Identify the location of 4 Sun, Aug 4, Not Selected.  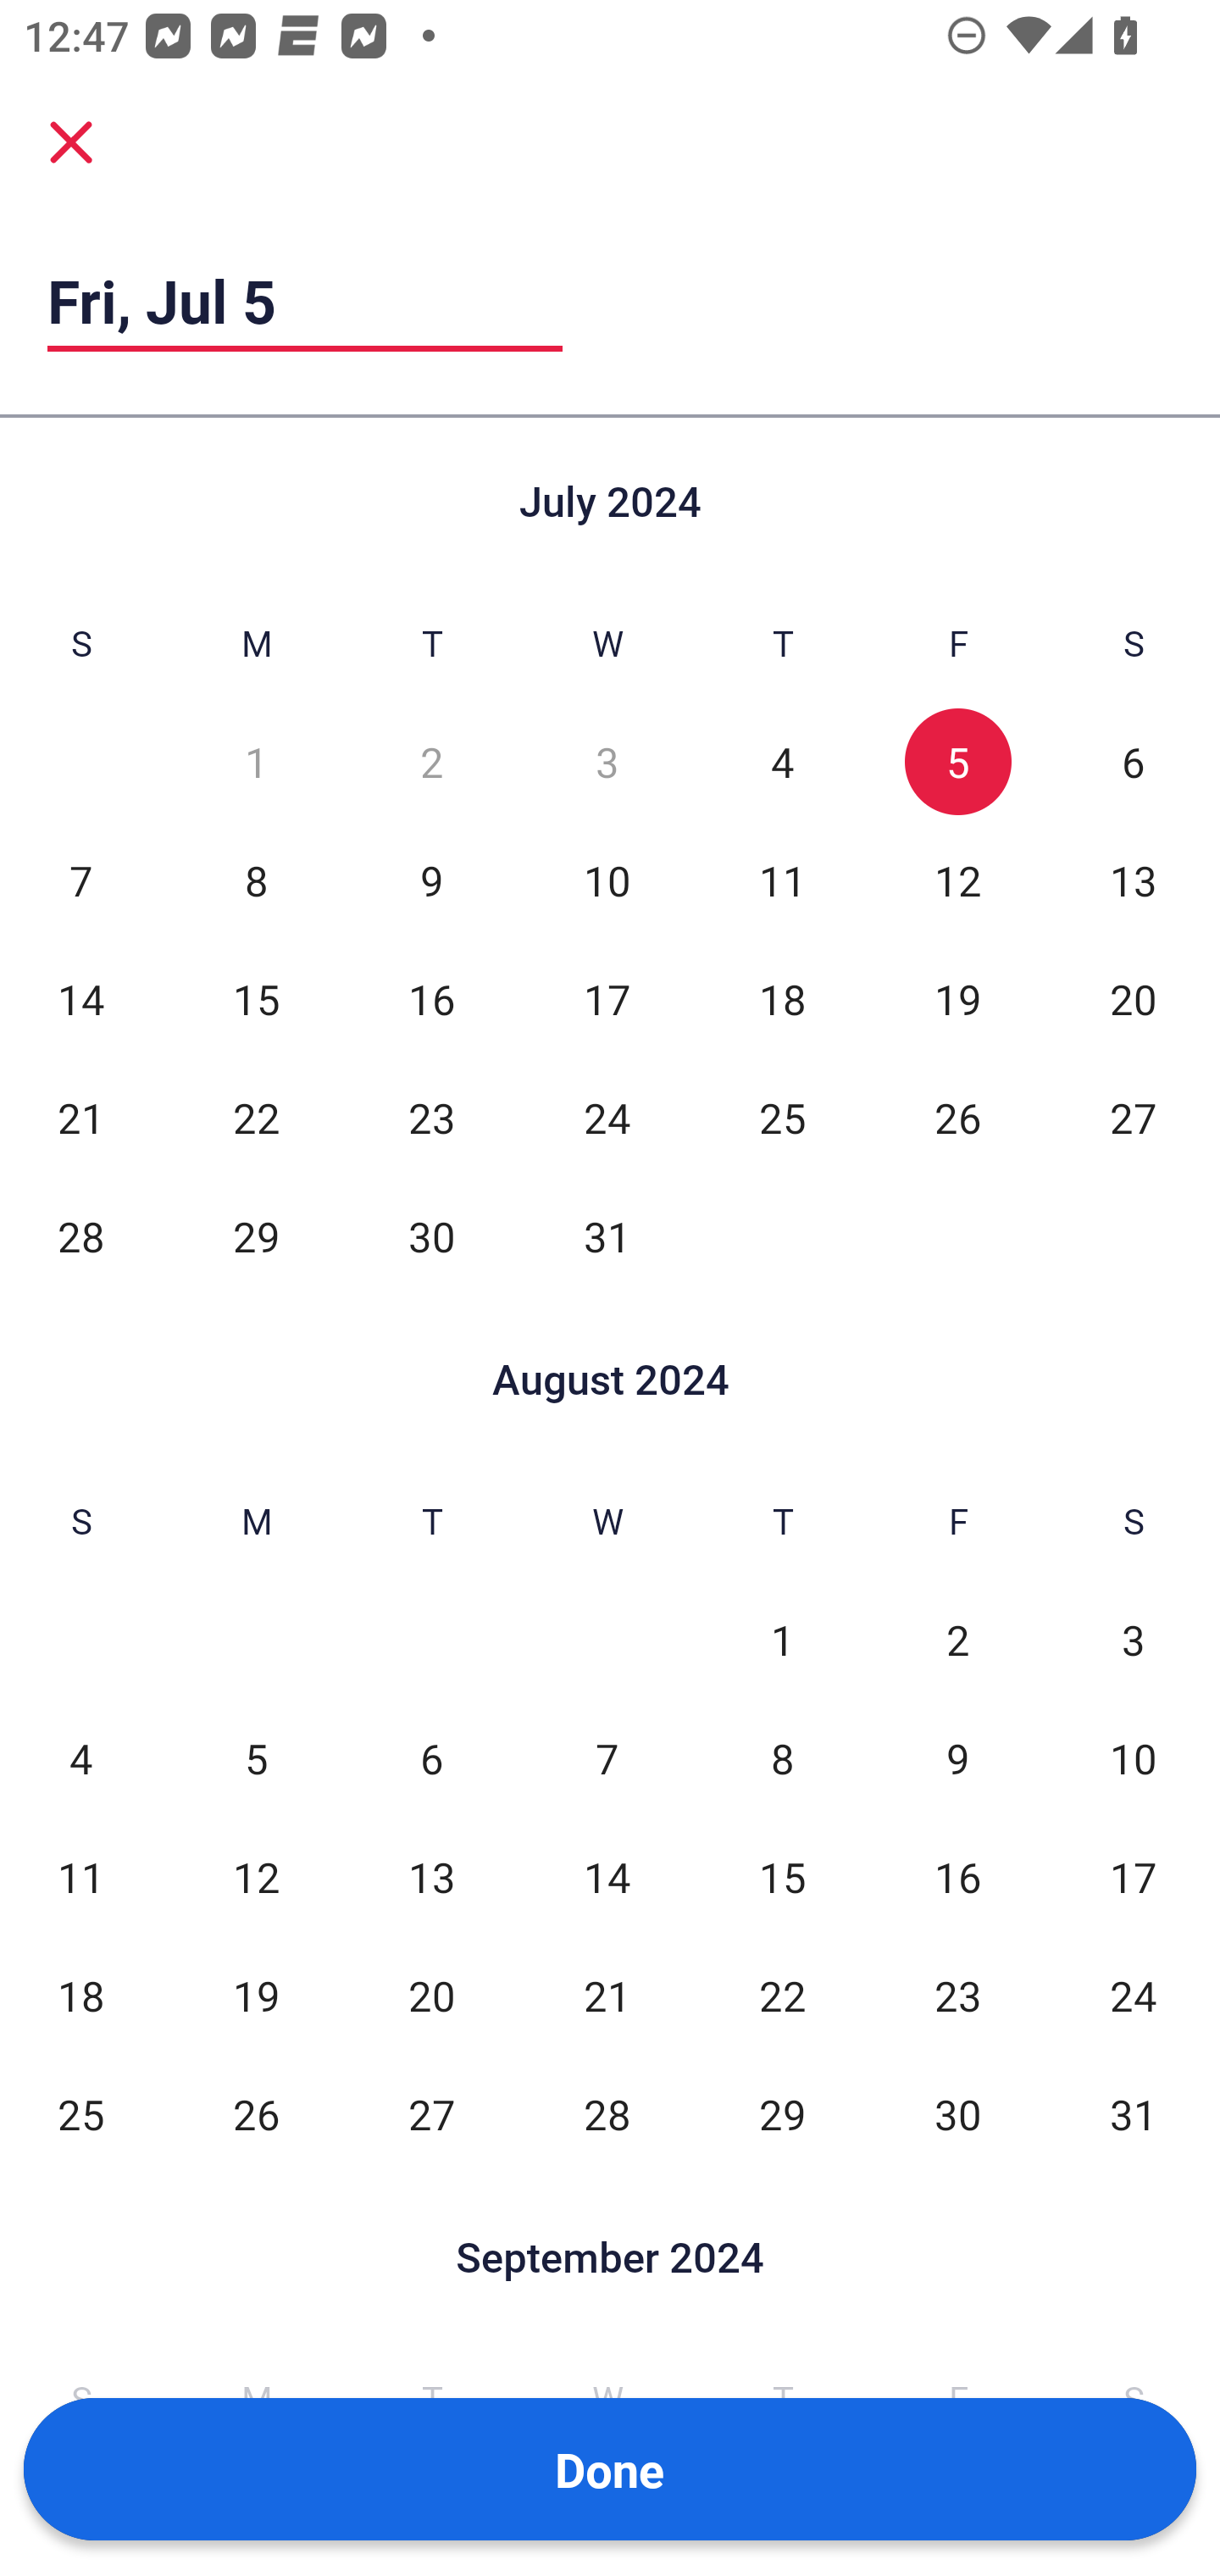
(80, 1759).